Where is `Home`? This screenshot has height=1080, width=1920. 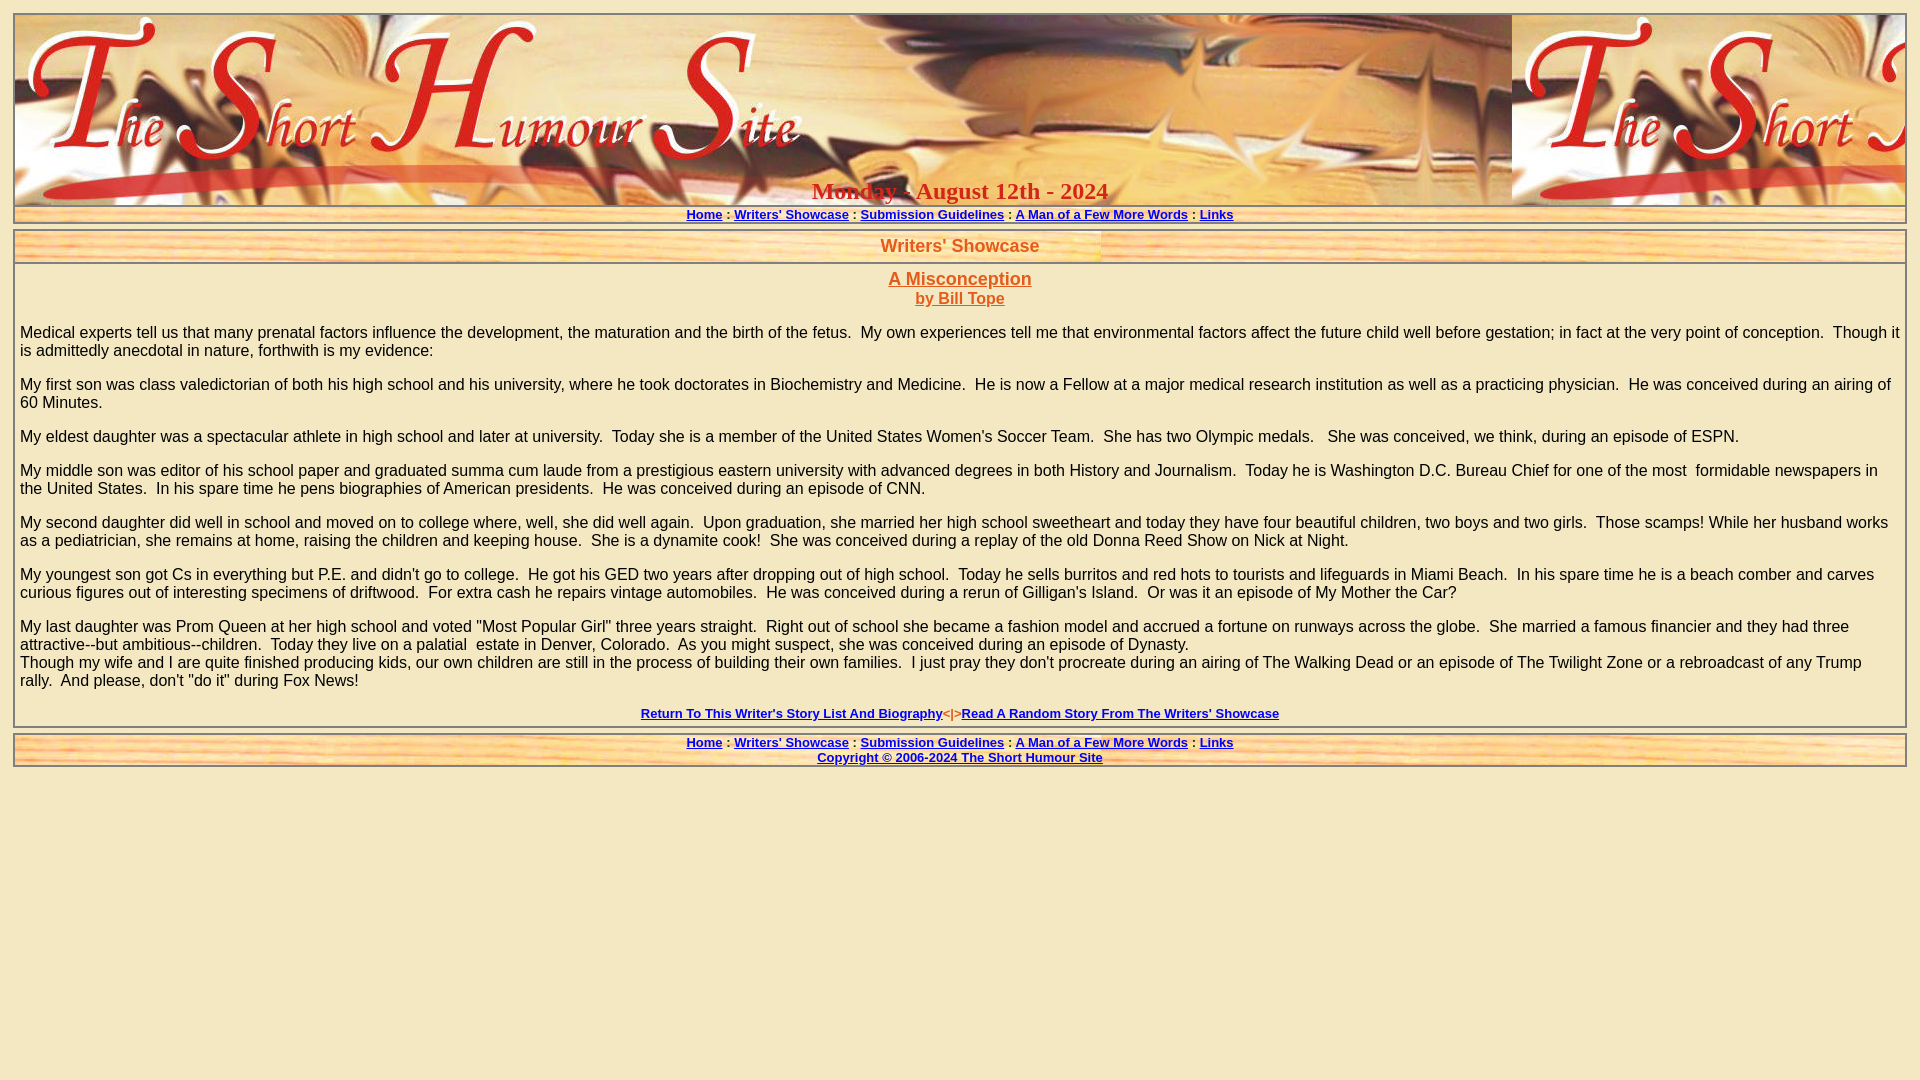
Home is located at coordinates (703, 741).